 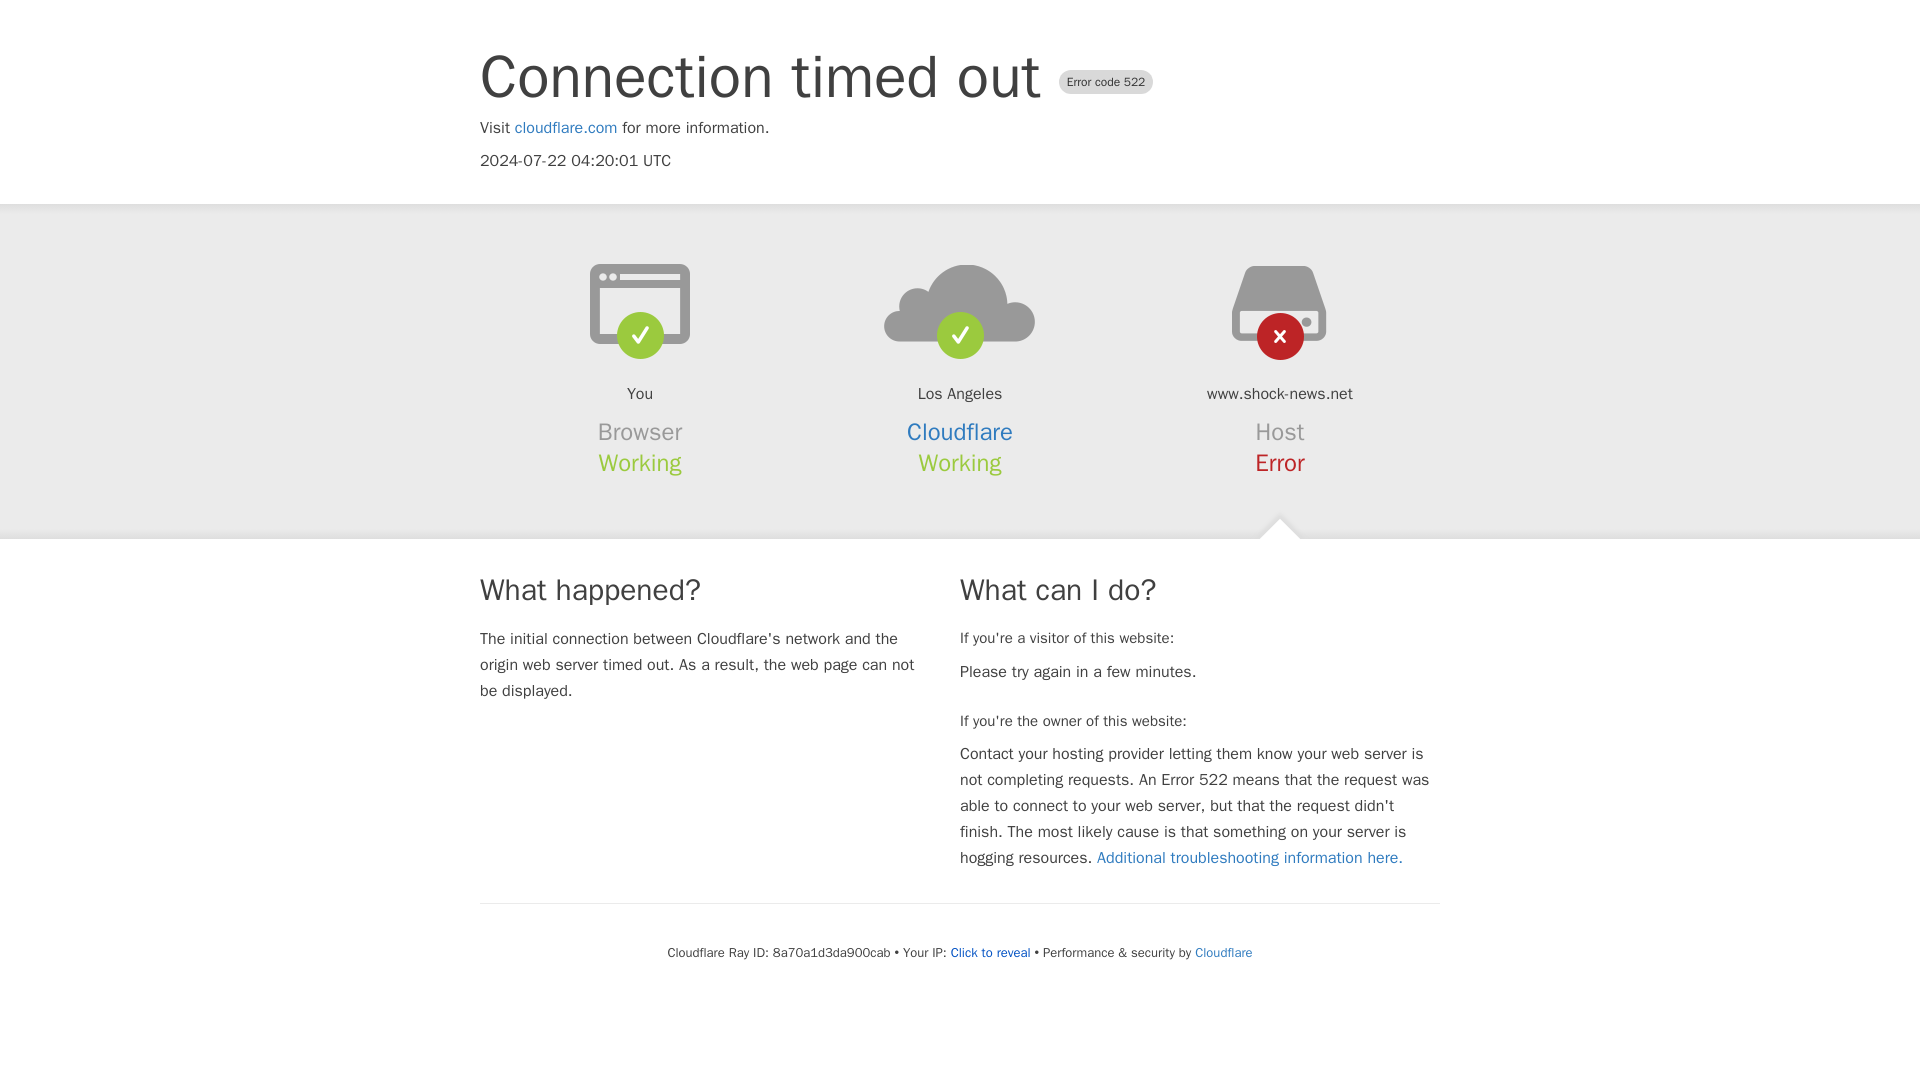 I want to click on Cloudflare, so click(x=1222, y=952).